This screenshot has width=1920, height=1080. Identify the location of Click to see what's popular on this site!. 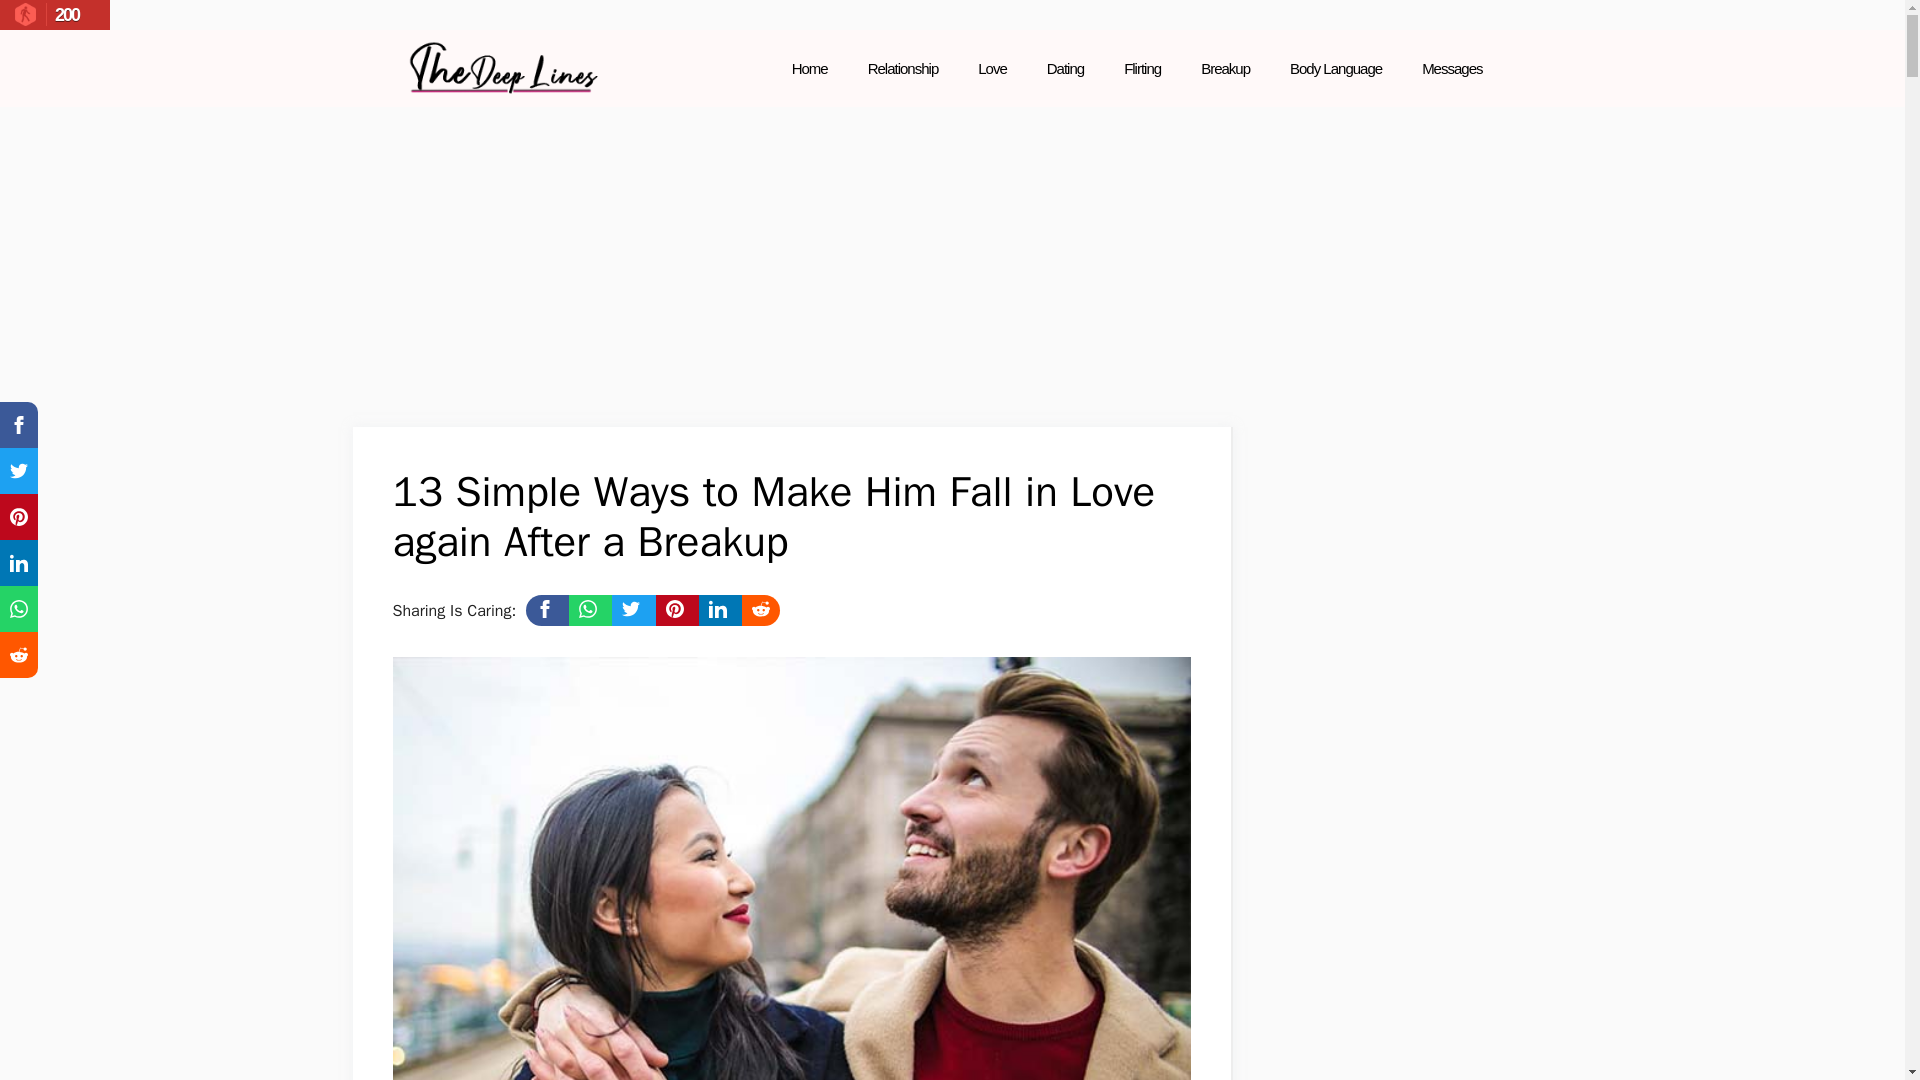
(54, 15).